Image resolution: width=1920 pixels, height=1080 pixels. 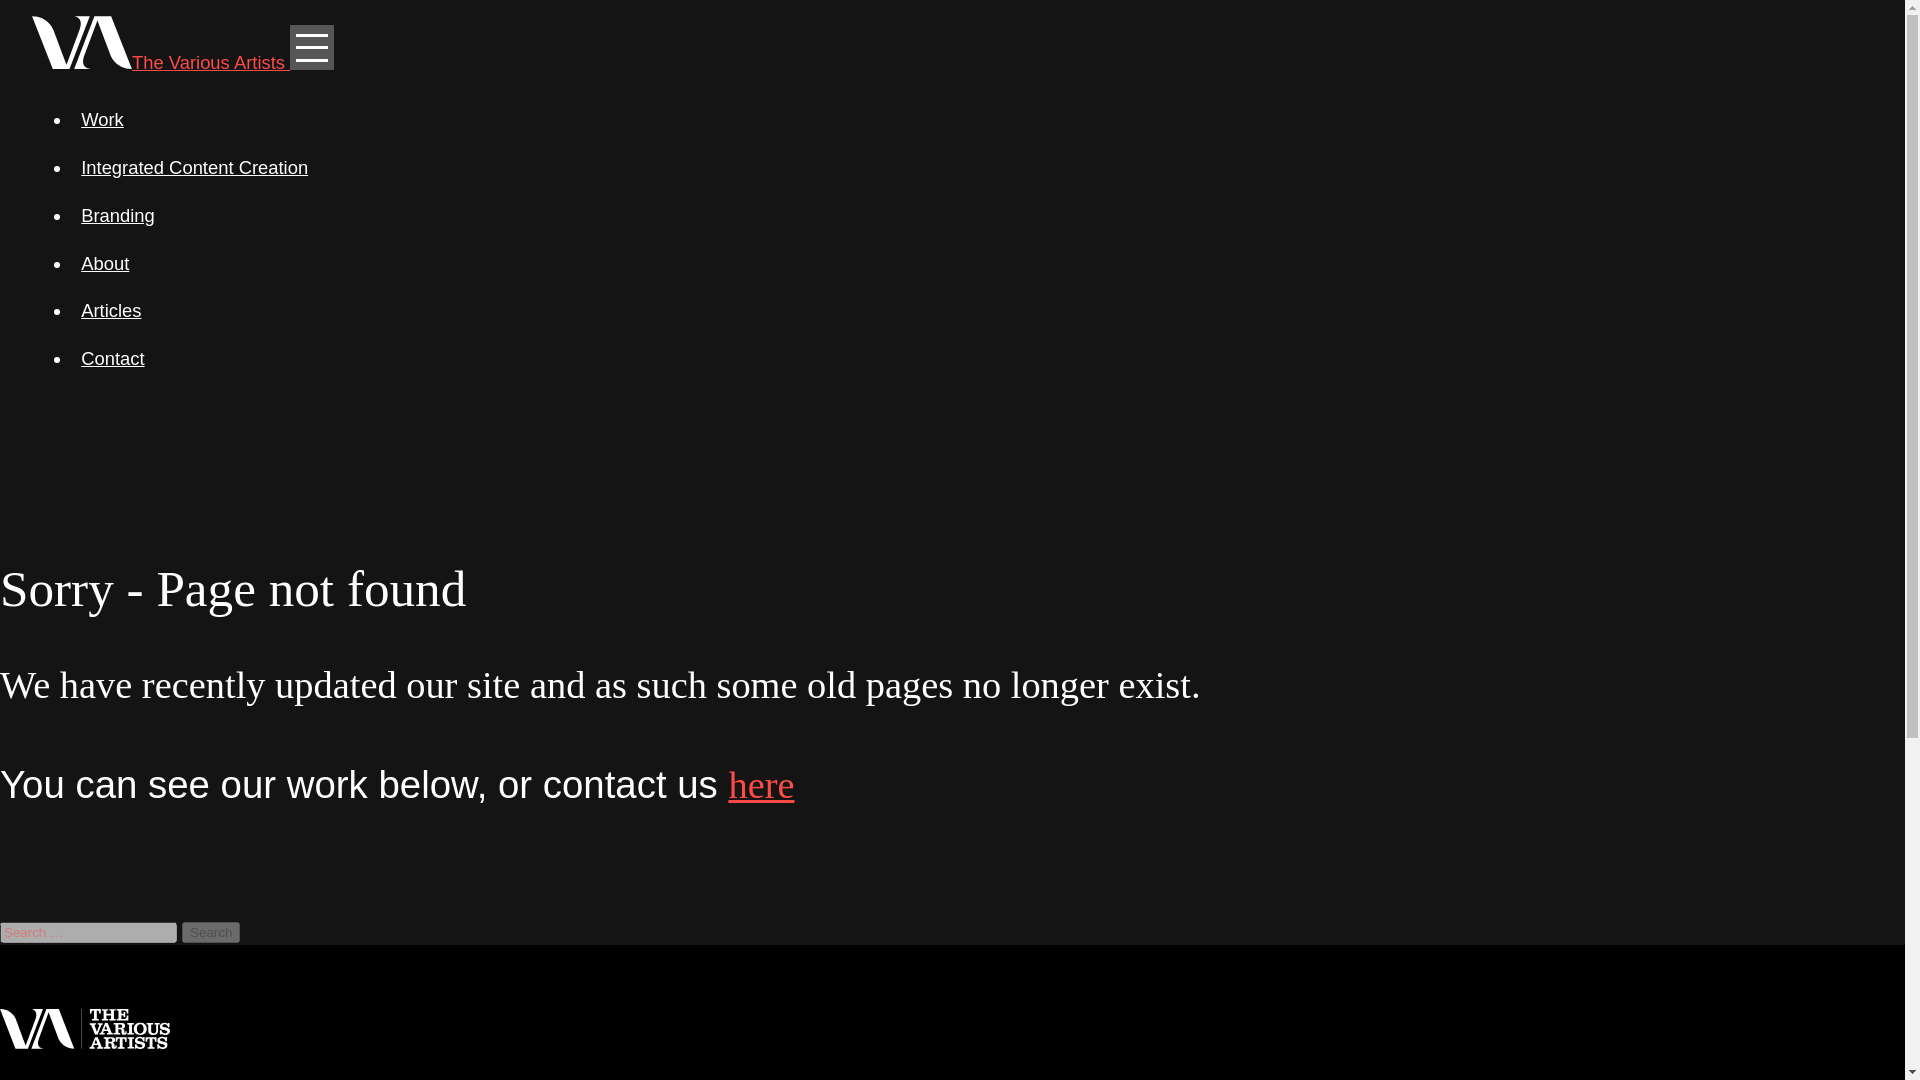 I want to click on Branding, so click(x=972, y=216).